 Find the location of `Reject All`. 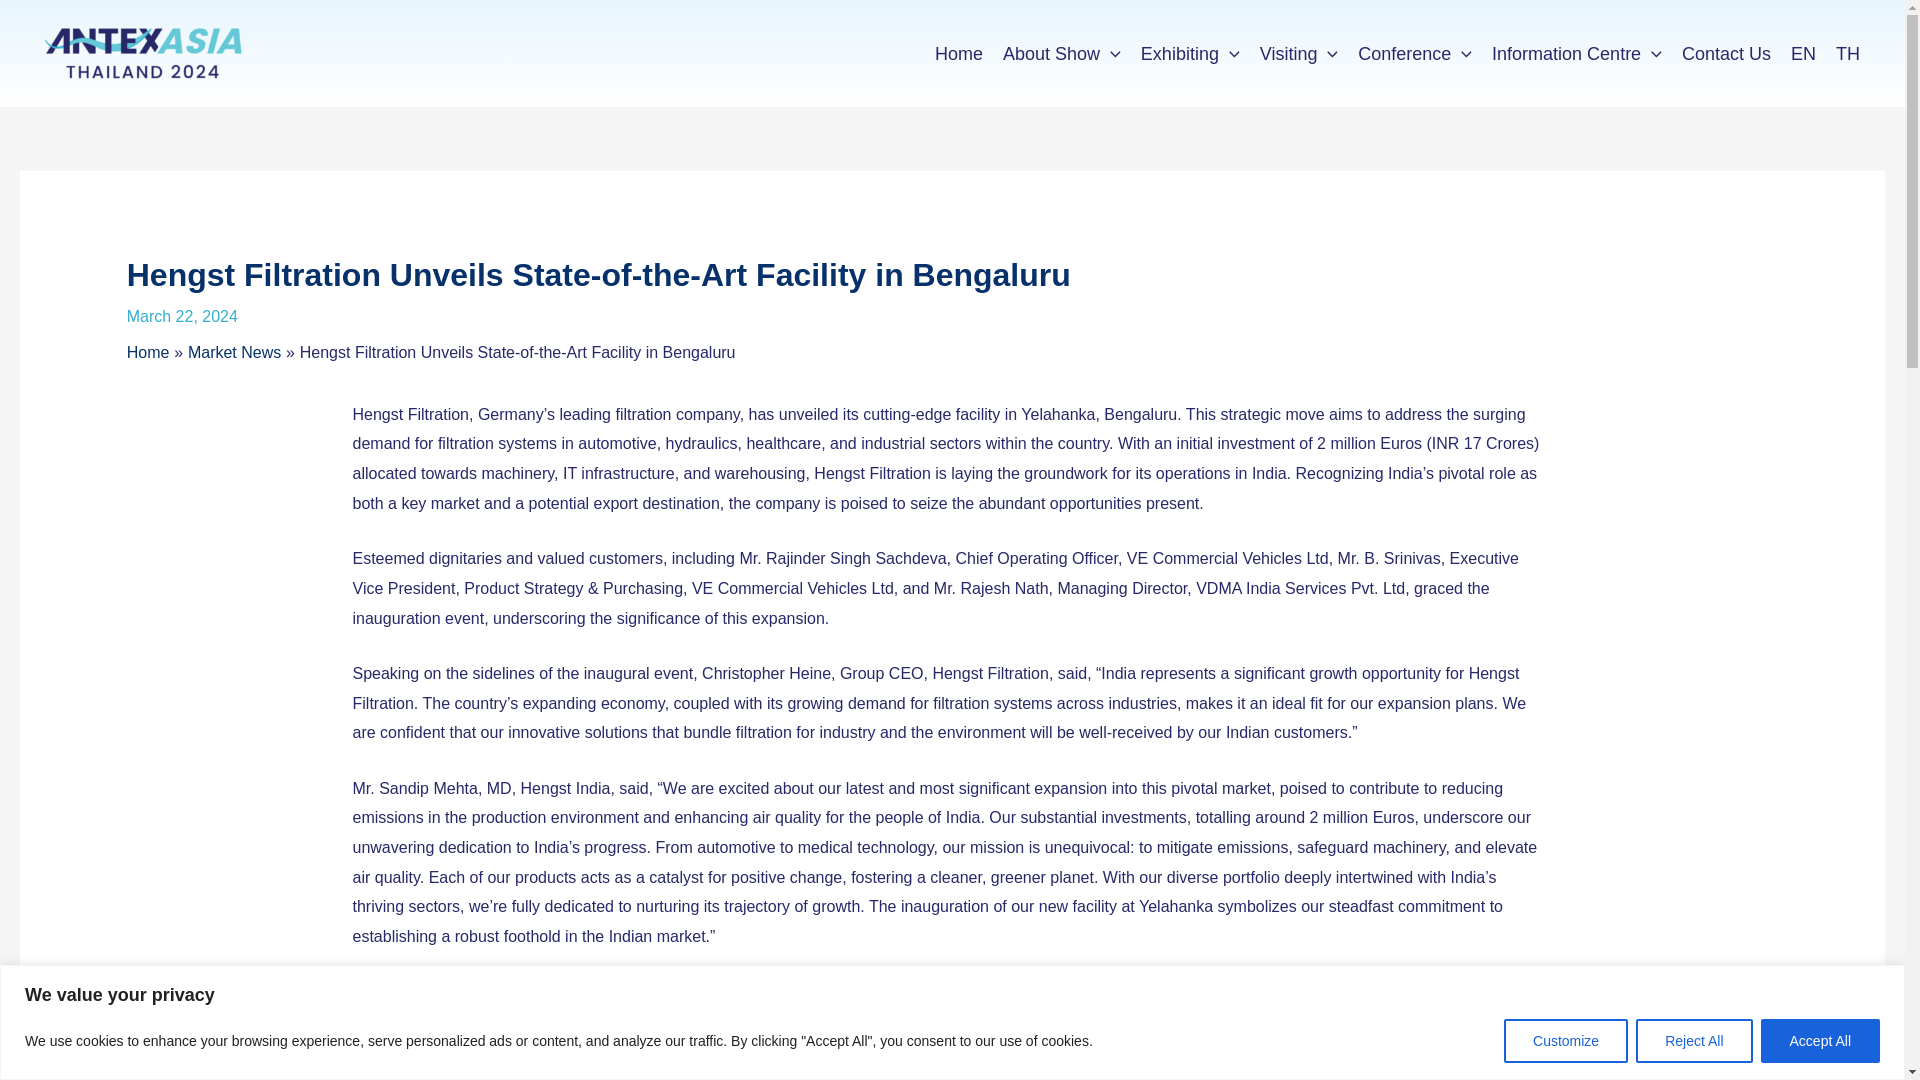

Reject All is located at coordinates (1693, 1040).